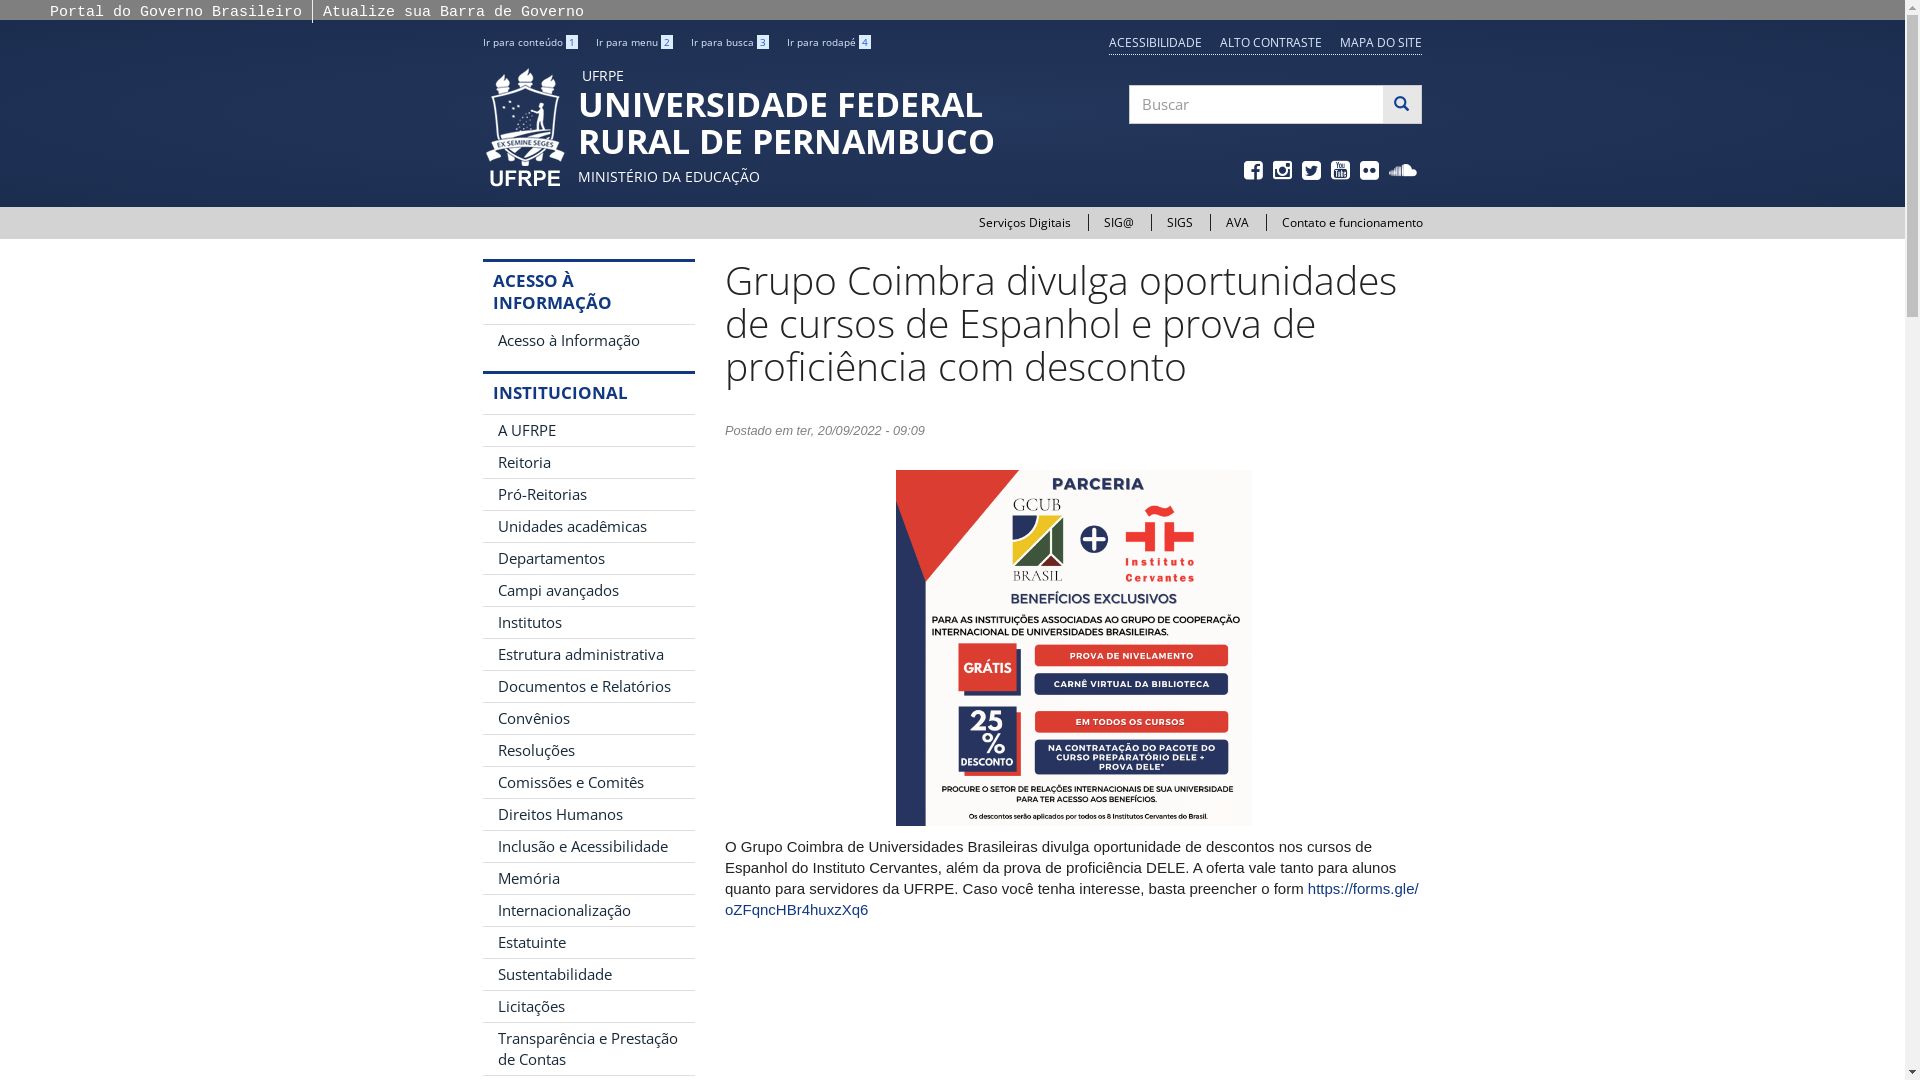  I want to click on Ir para busca 3, so click(729, 42).